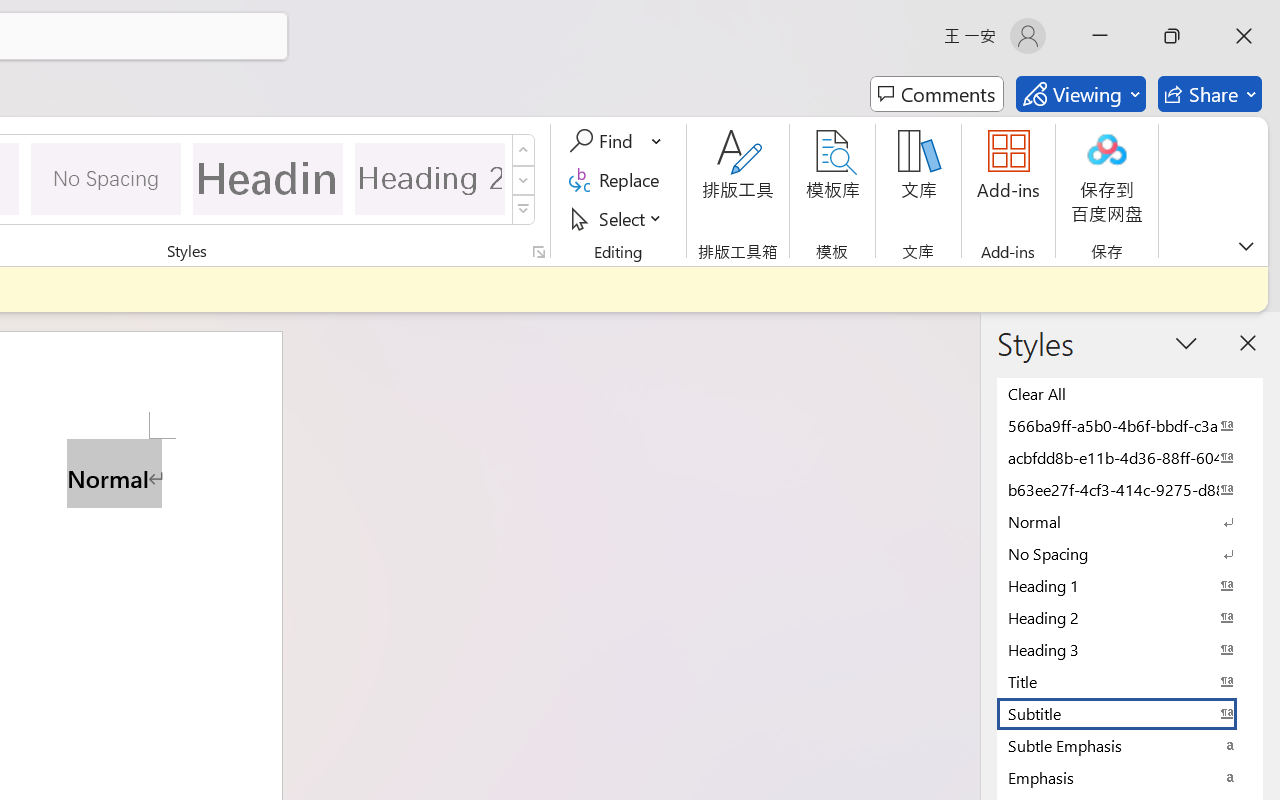 This screenshot has width=1280, height=800. What do you see at coordinates (524, 180) in the screenshot?
I see `Row Down` at bounding box center [524, 180].